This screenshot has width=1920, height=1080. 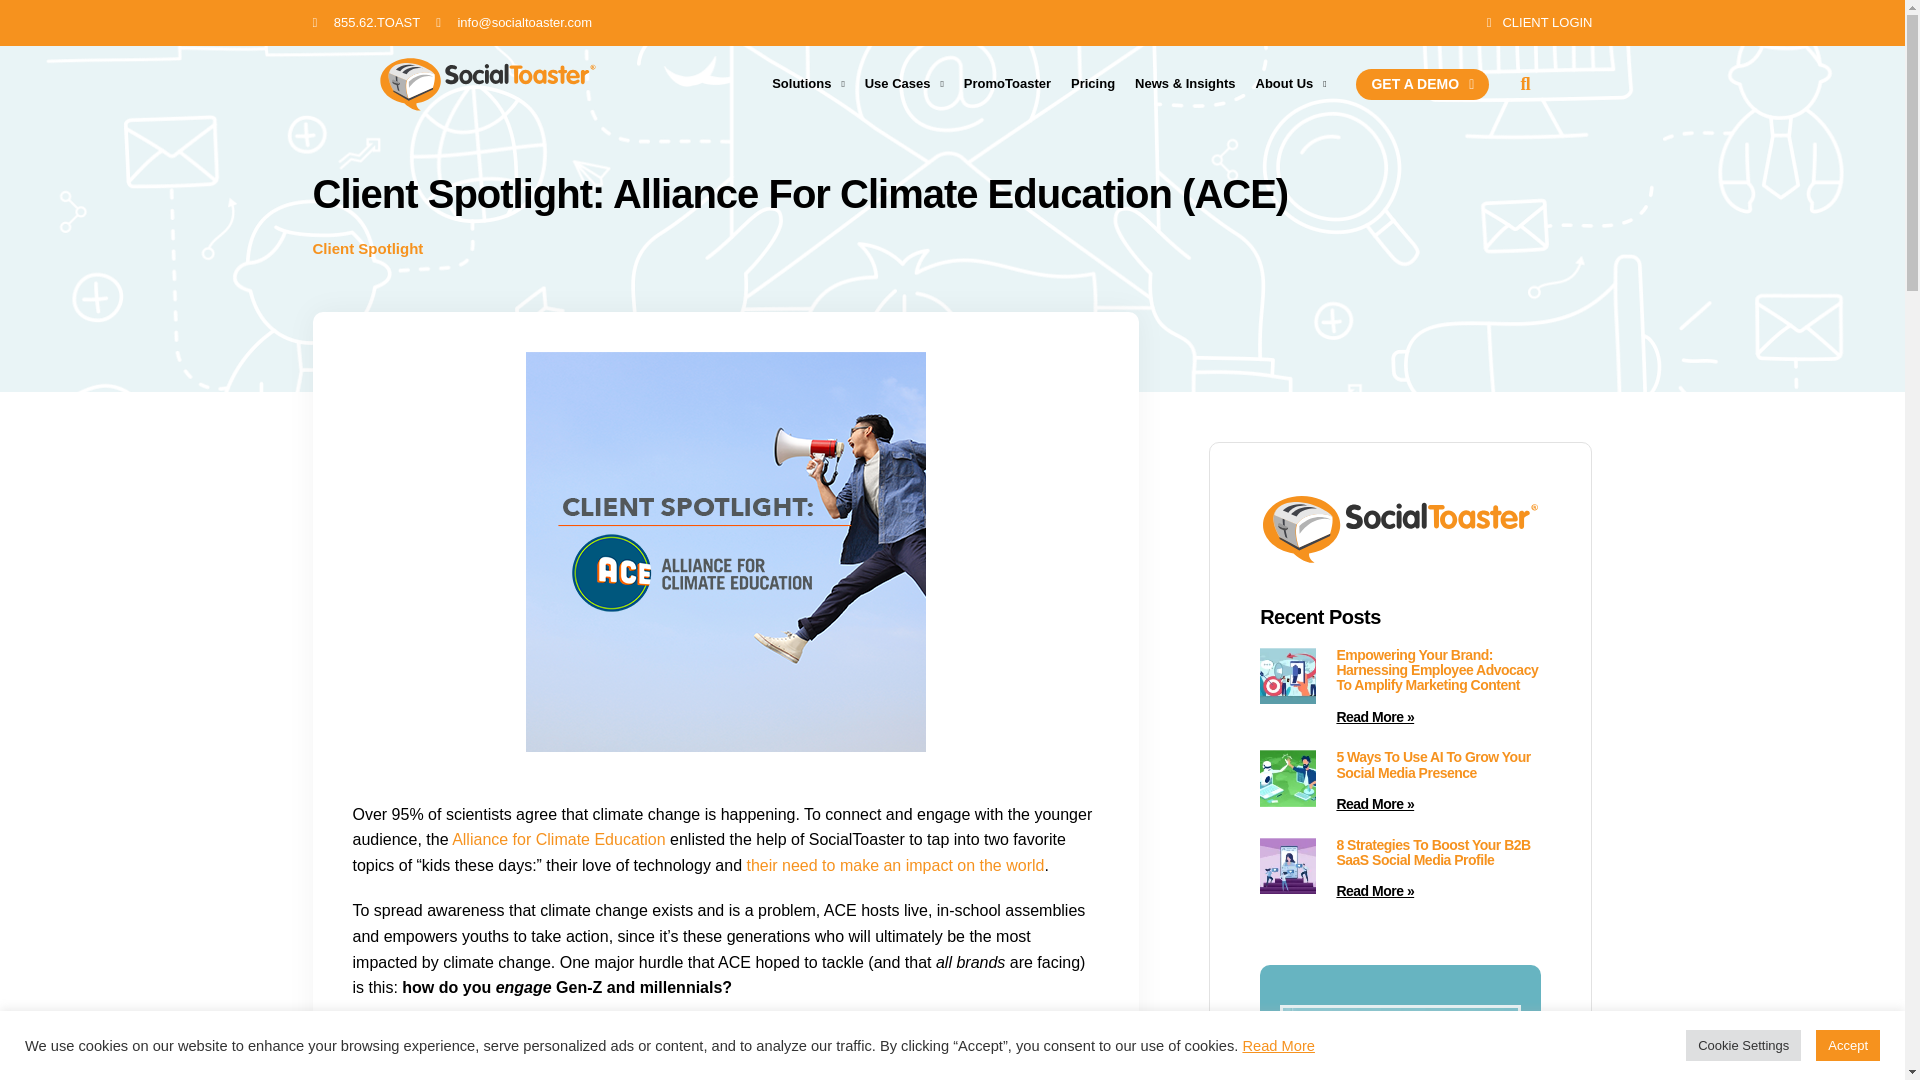 I want to click on Solutions, so click(x=808, y=84).